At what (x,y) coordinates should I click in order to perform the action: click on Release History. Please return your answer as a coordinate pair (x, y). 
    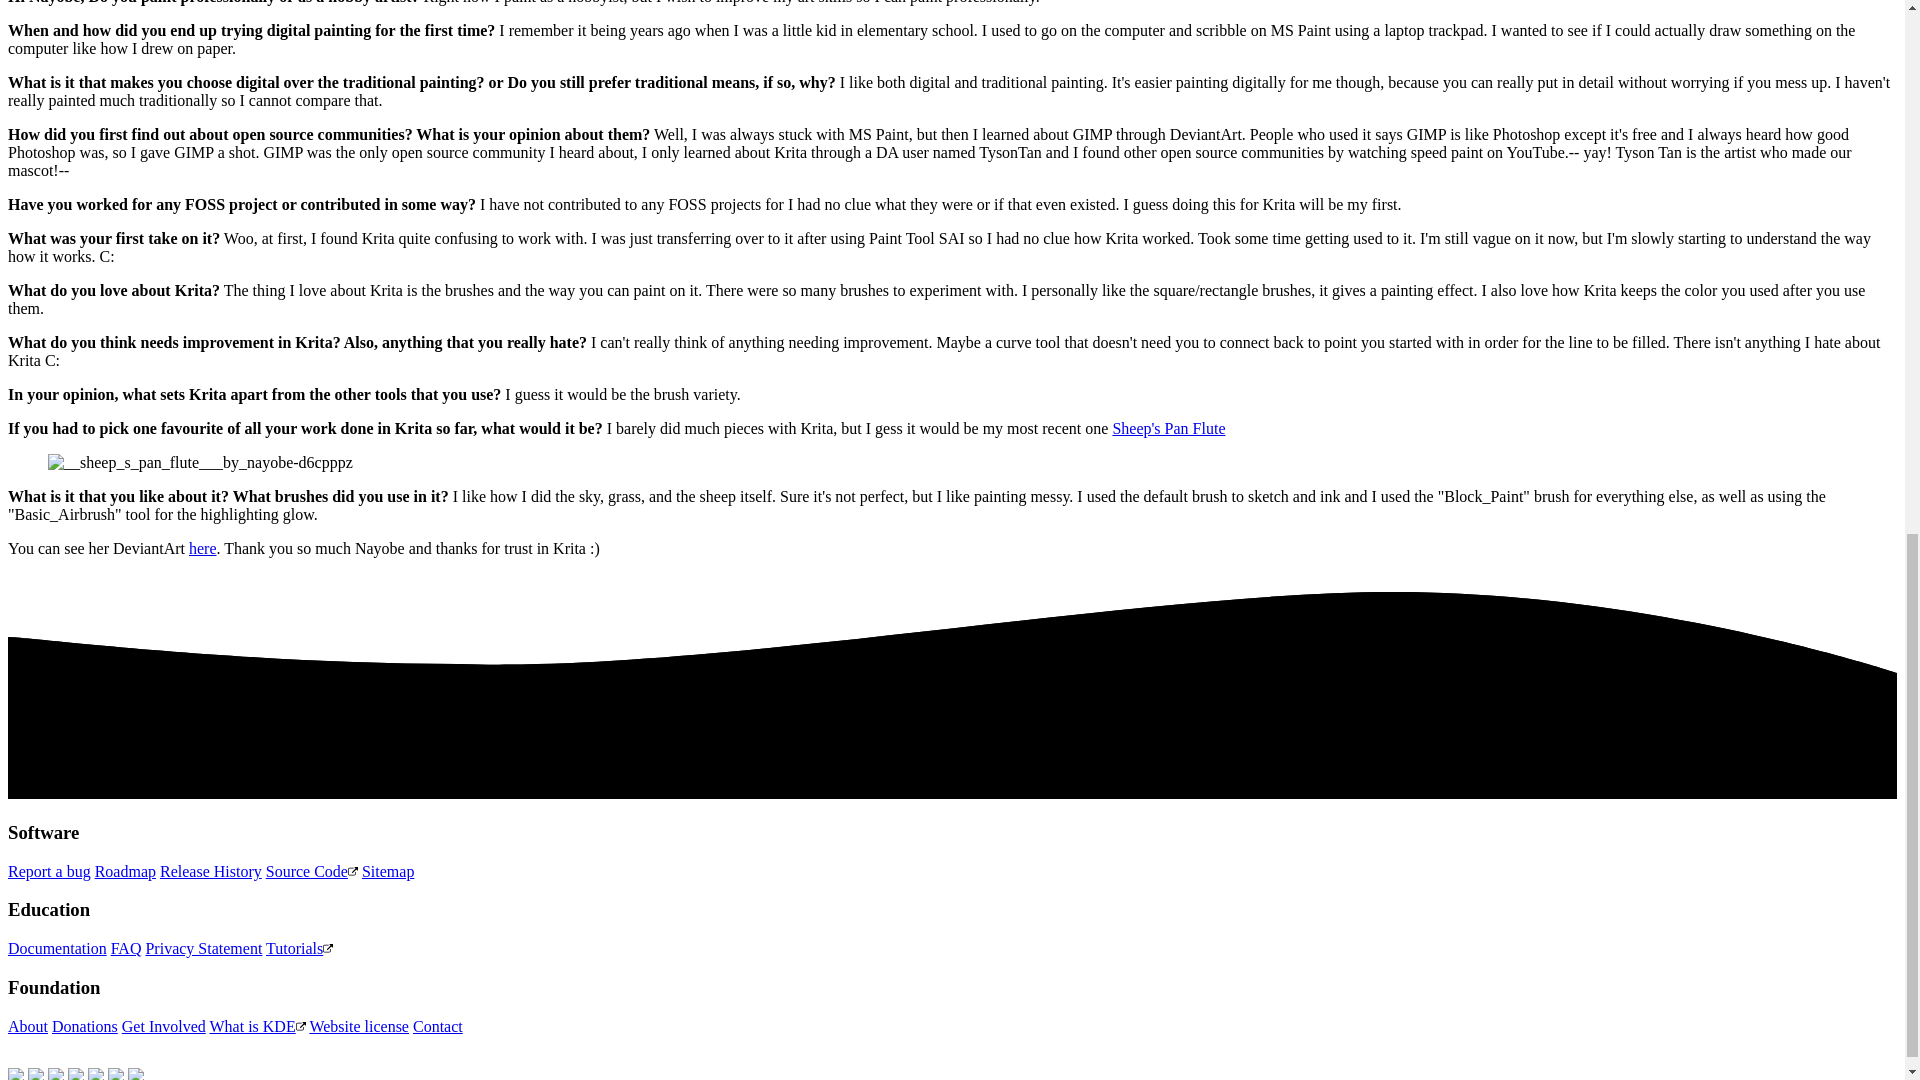
    Looking at the image, I should click on (210, 871).